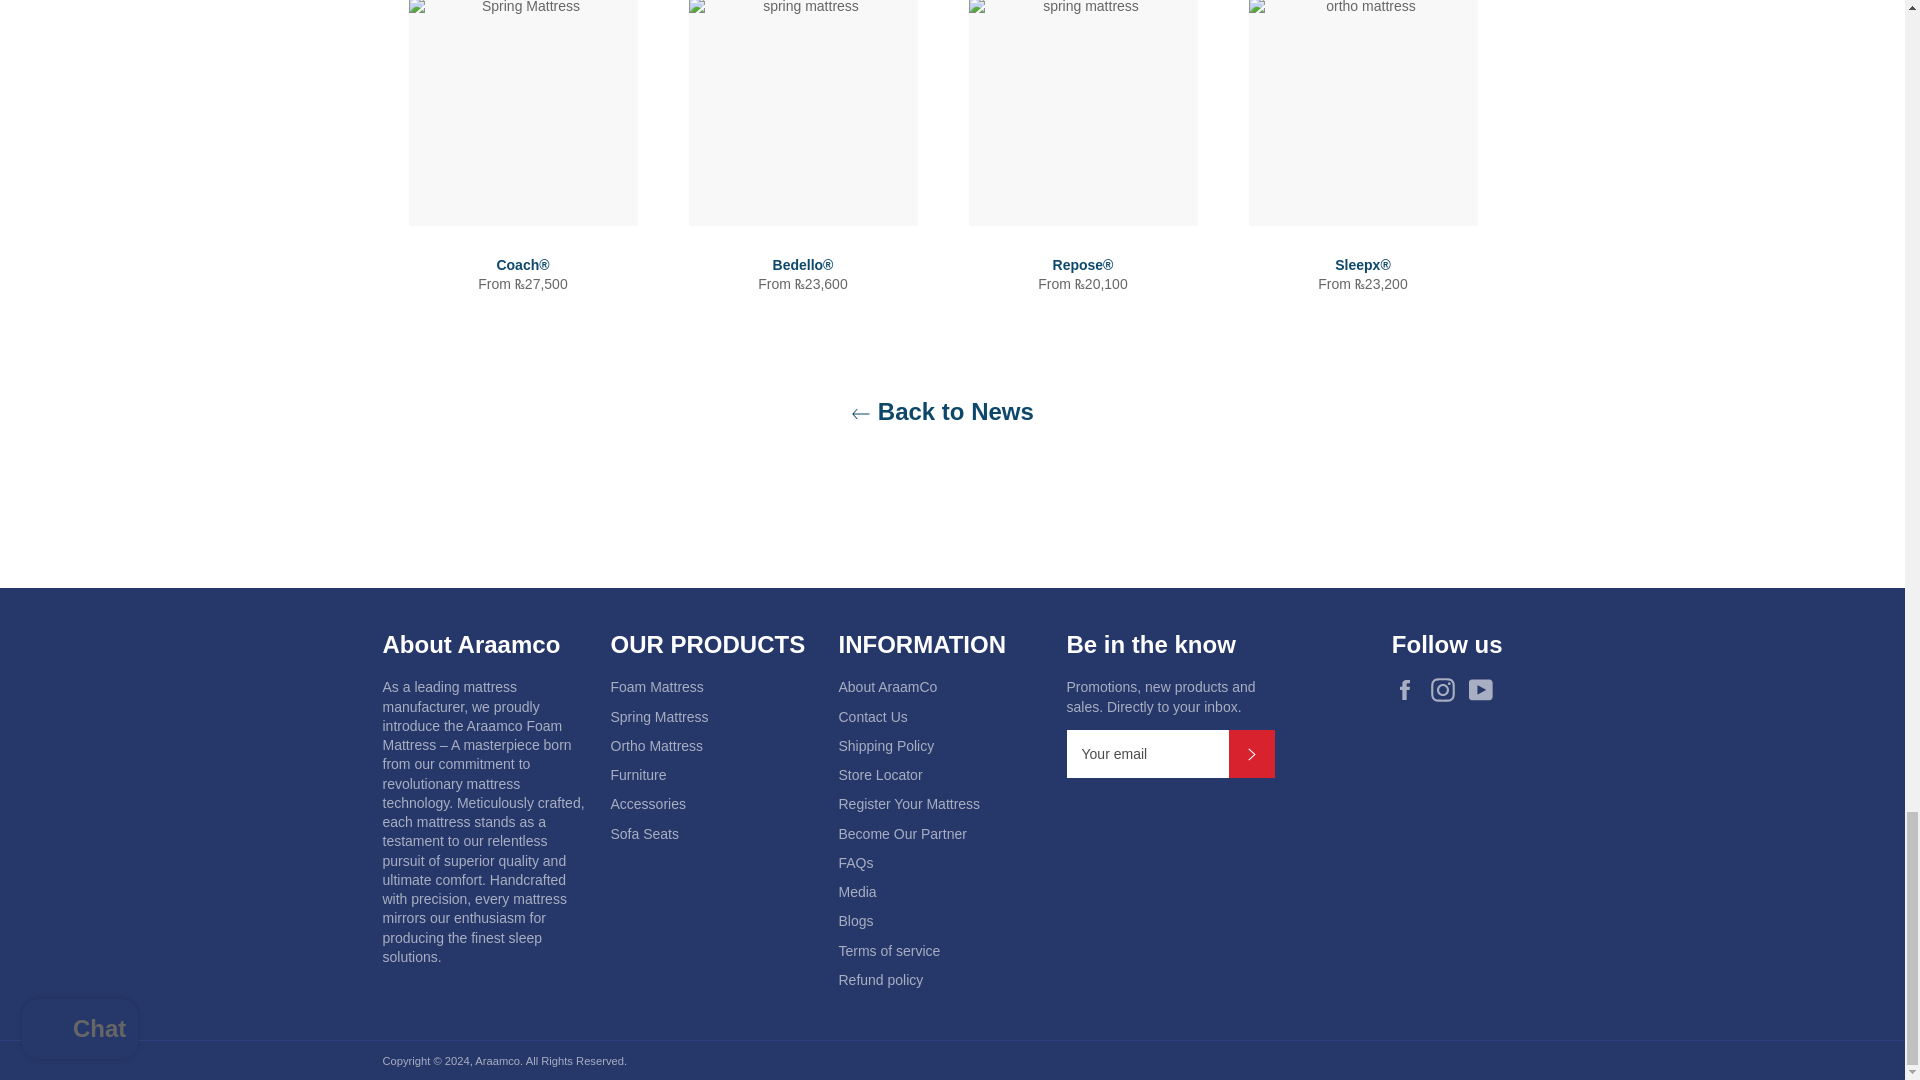  Describe the element at coordinates (1410, 690) in the screenshot. I see `Araamco on Facebook` at that location.